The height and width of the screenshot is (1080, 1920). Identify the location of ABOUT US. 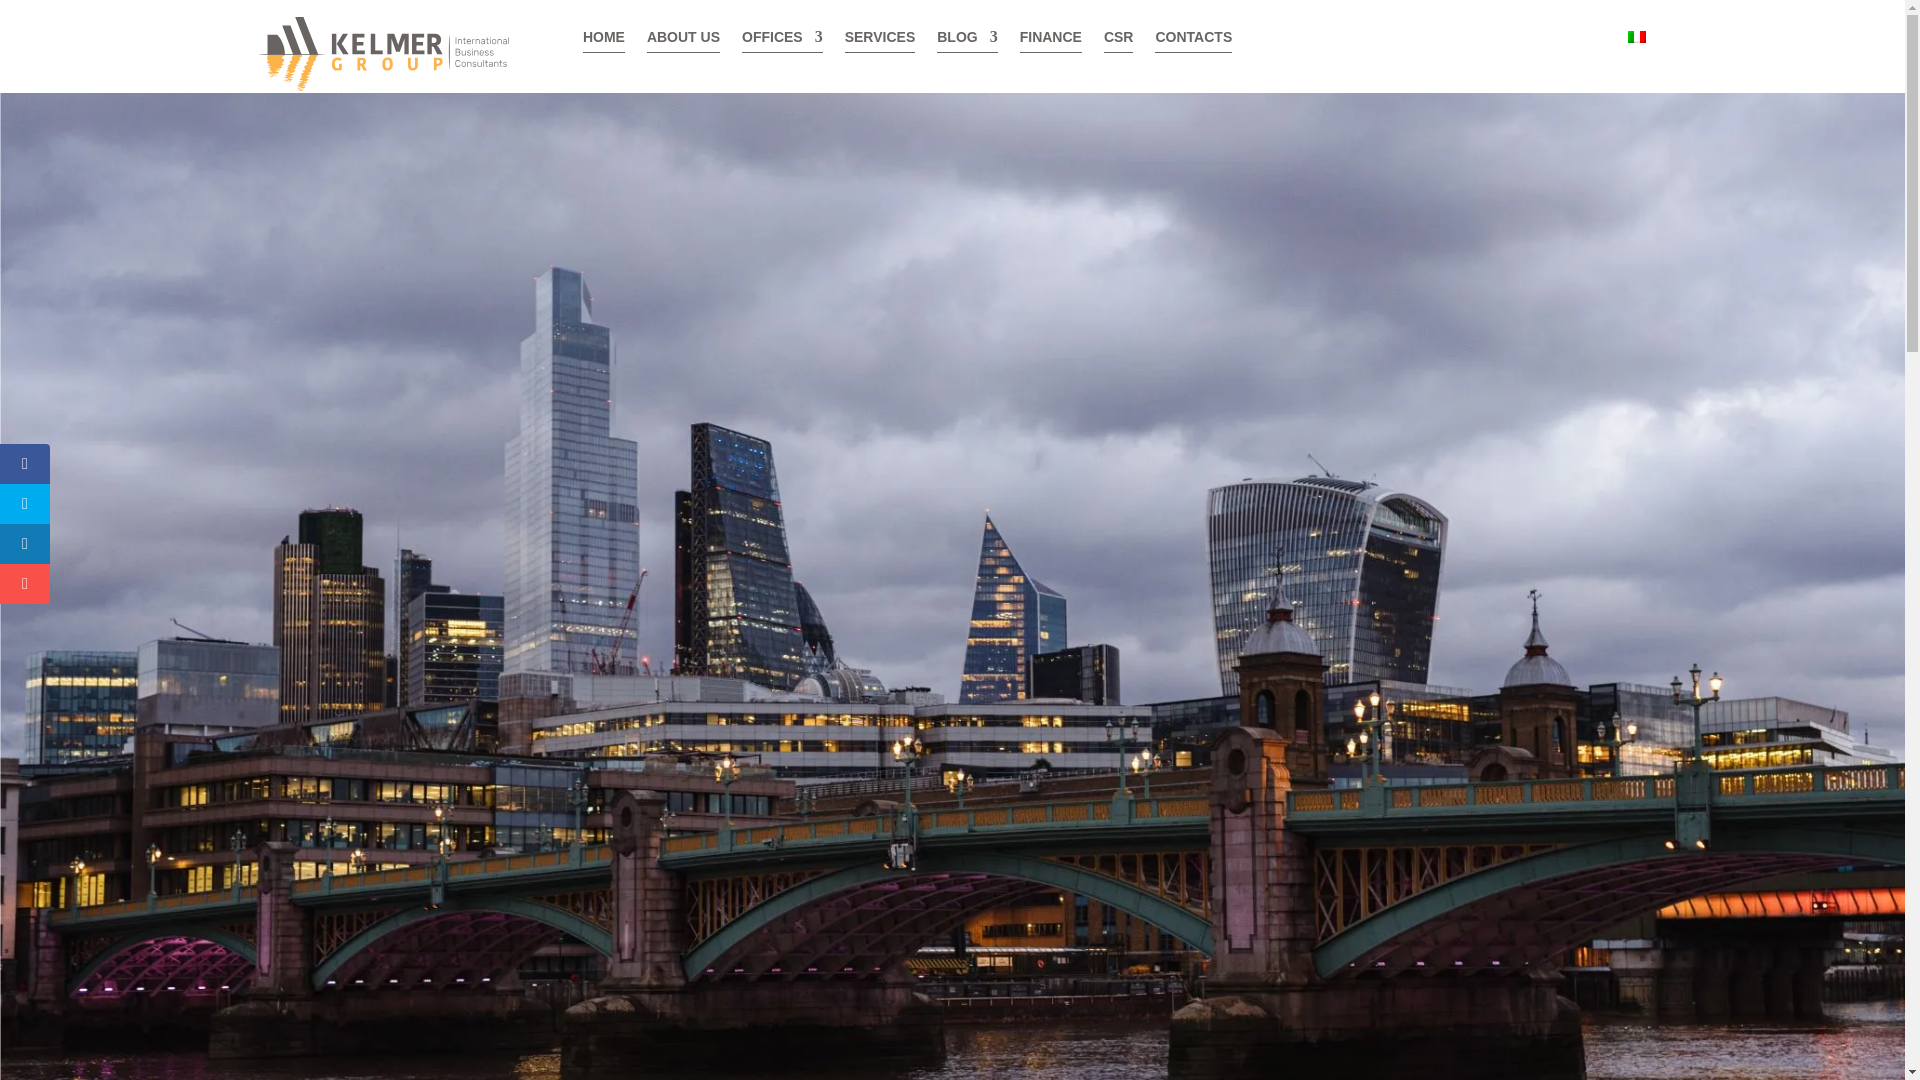
(684, 41).